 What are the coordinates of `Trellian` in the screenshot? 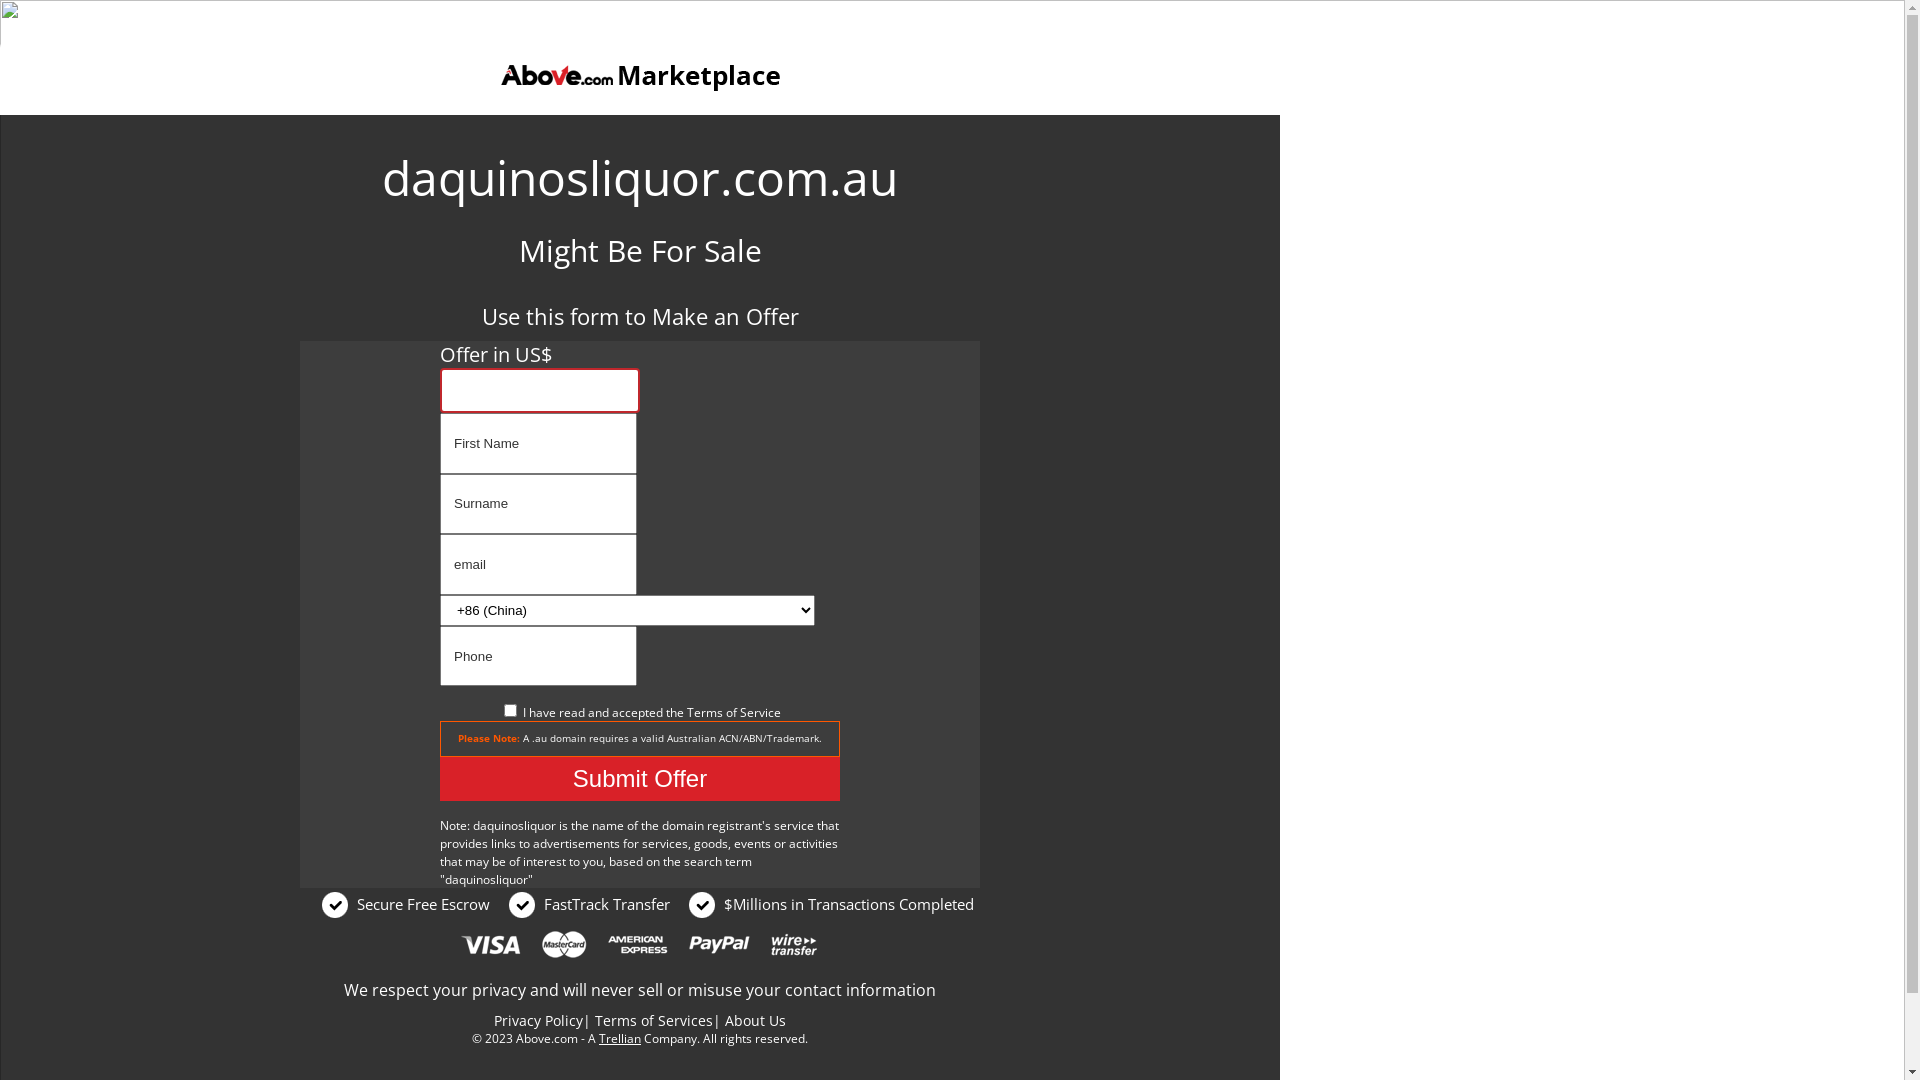 It's located at (620, 1038).